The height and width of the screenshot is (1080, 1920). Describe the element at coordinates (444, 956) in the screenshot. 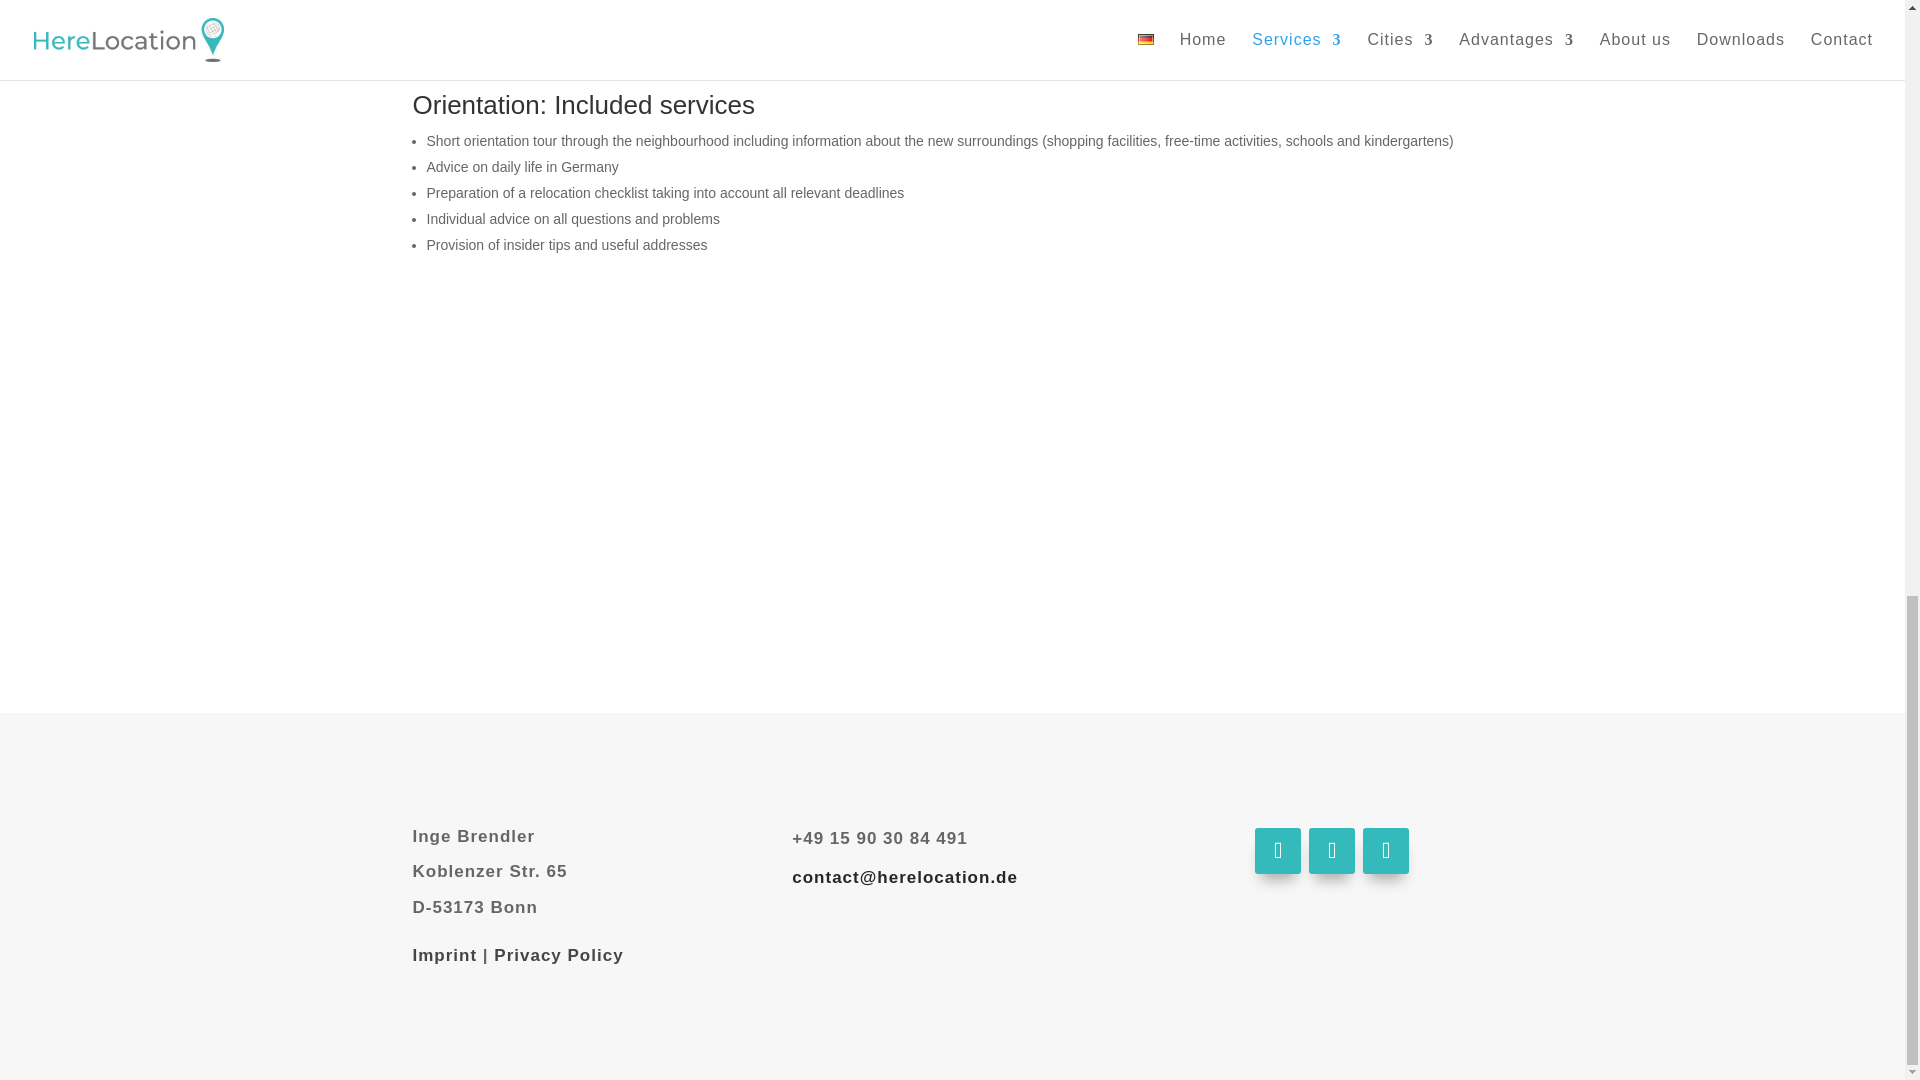

I see `Imprint` at that location.